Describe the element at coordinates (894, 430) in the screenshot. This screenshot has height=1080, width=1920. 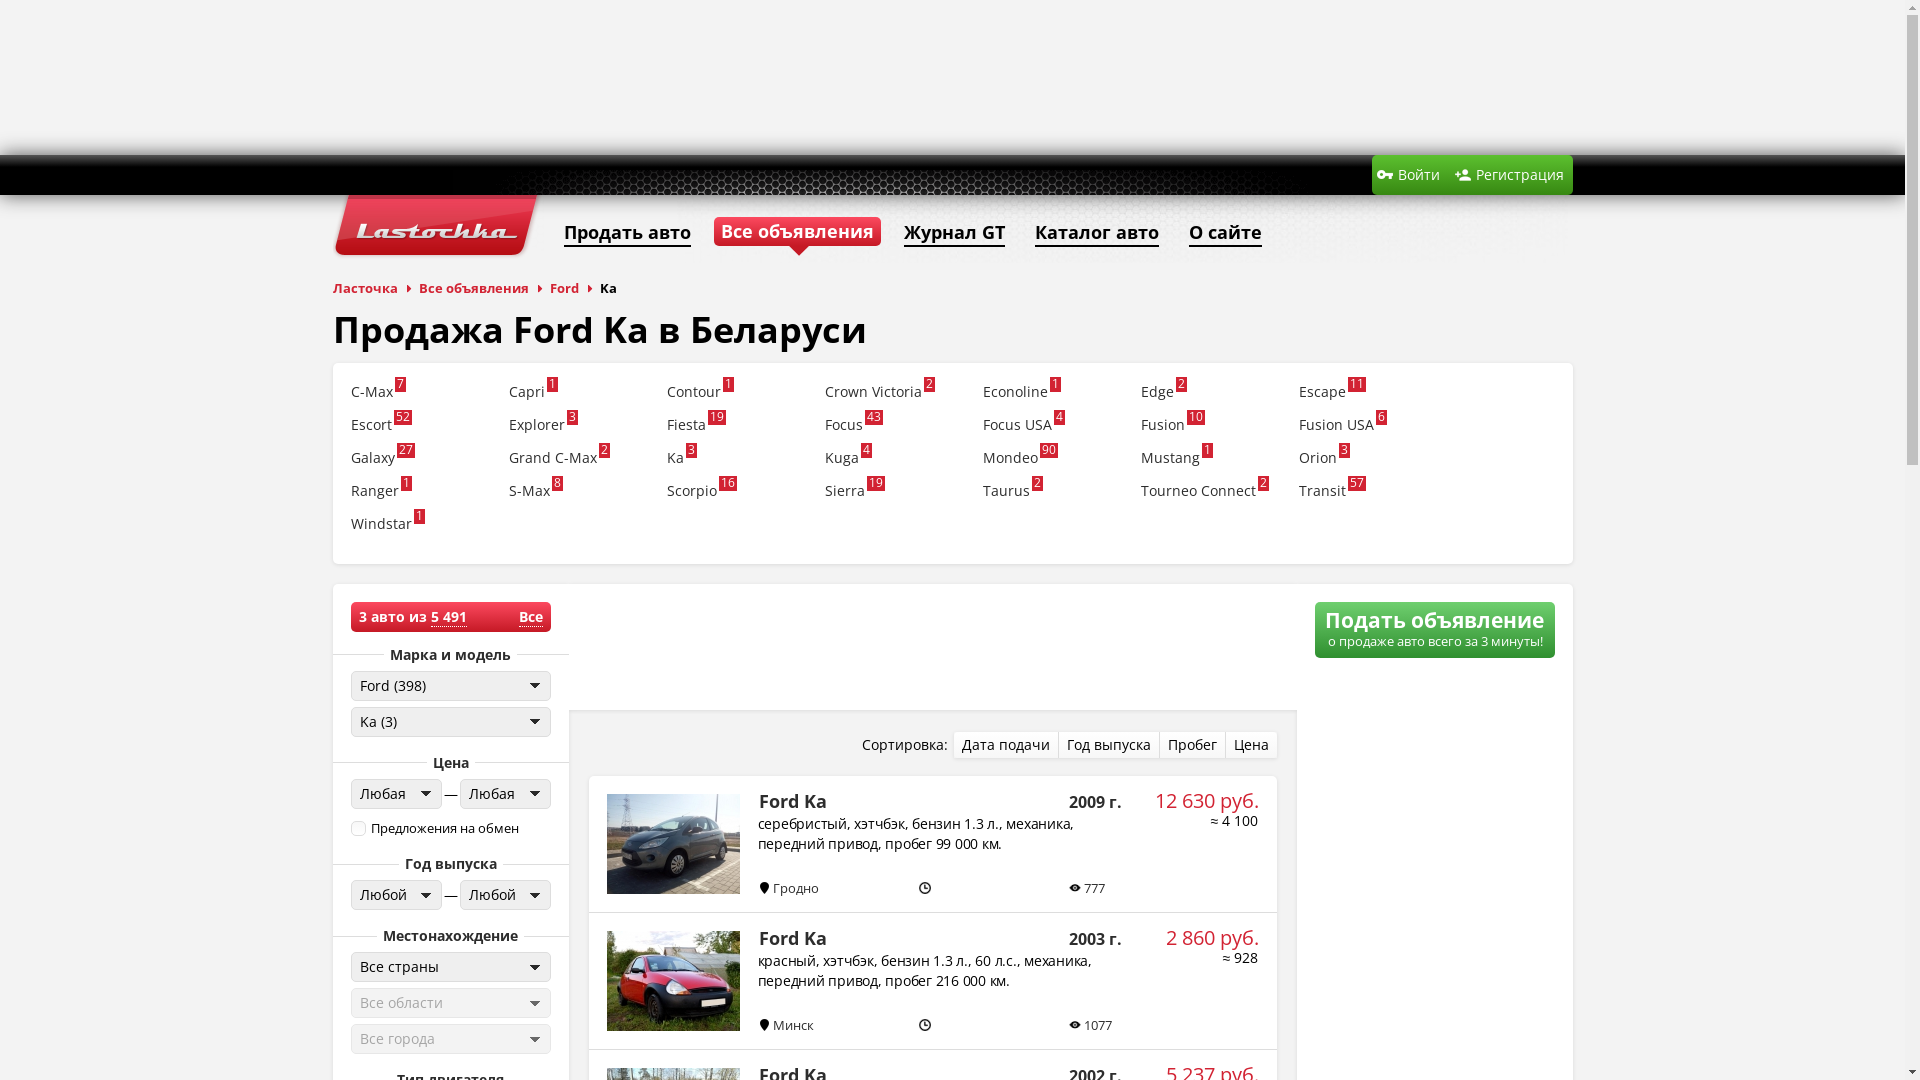
I see `Focus
43` at that location.